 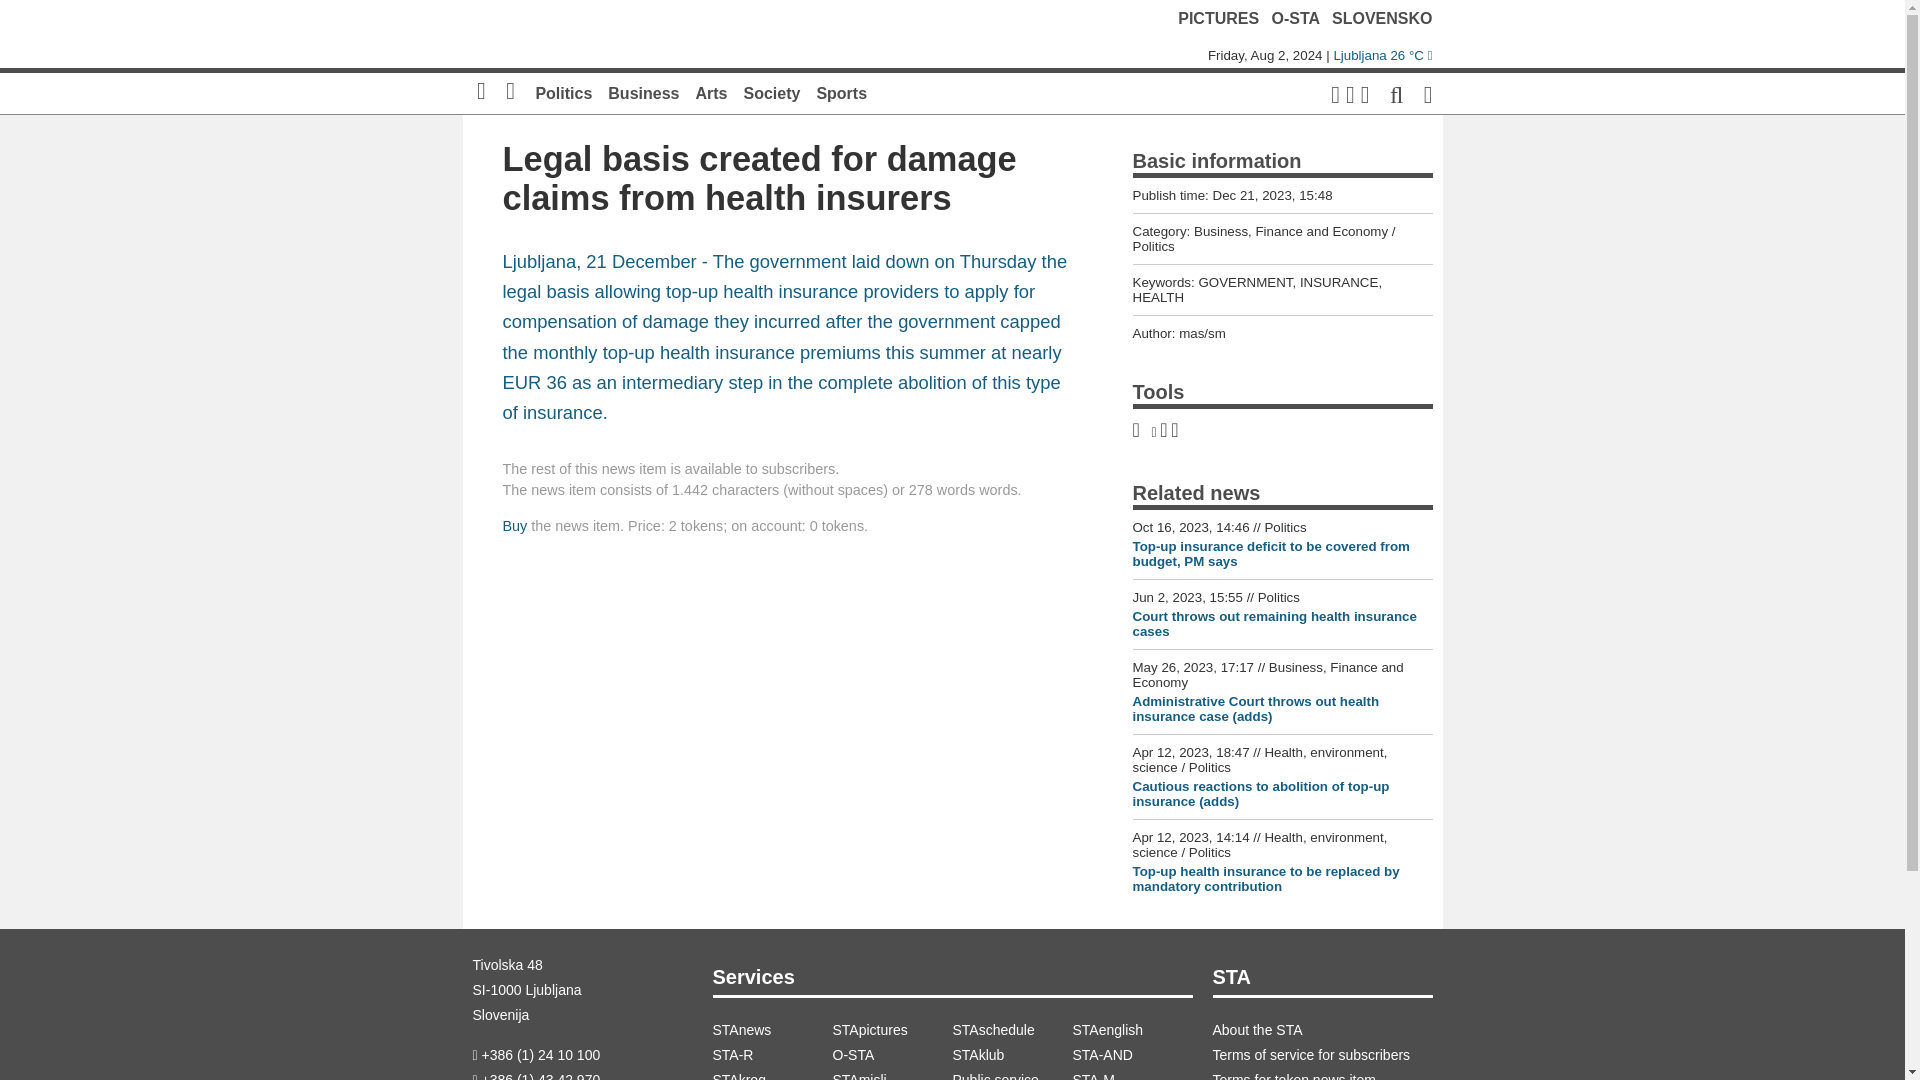 What do you see at coordinates (711, 93) in the screenshot?
I see `Arts` at bounding box center [711, 93].